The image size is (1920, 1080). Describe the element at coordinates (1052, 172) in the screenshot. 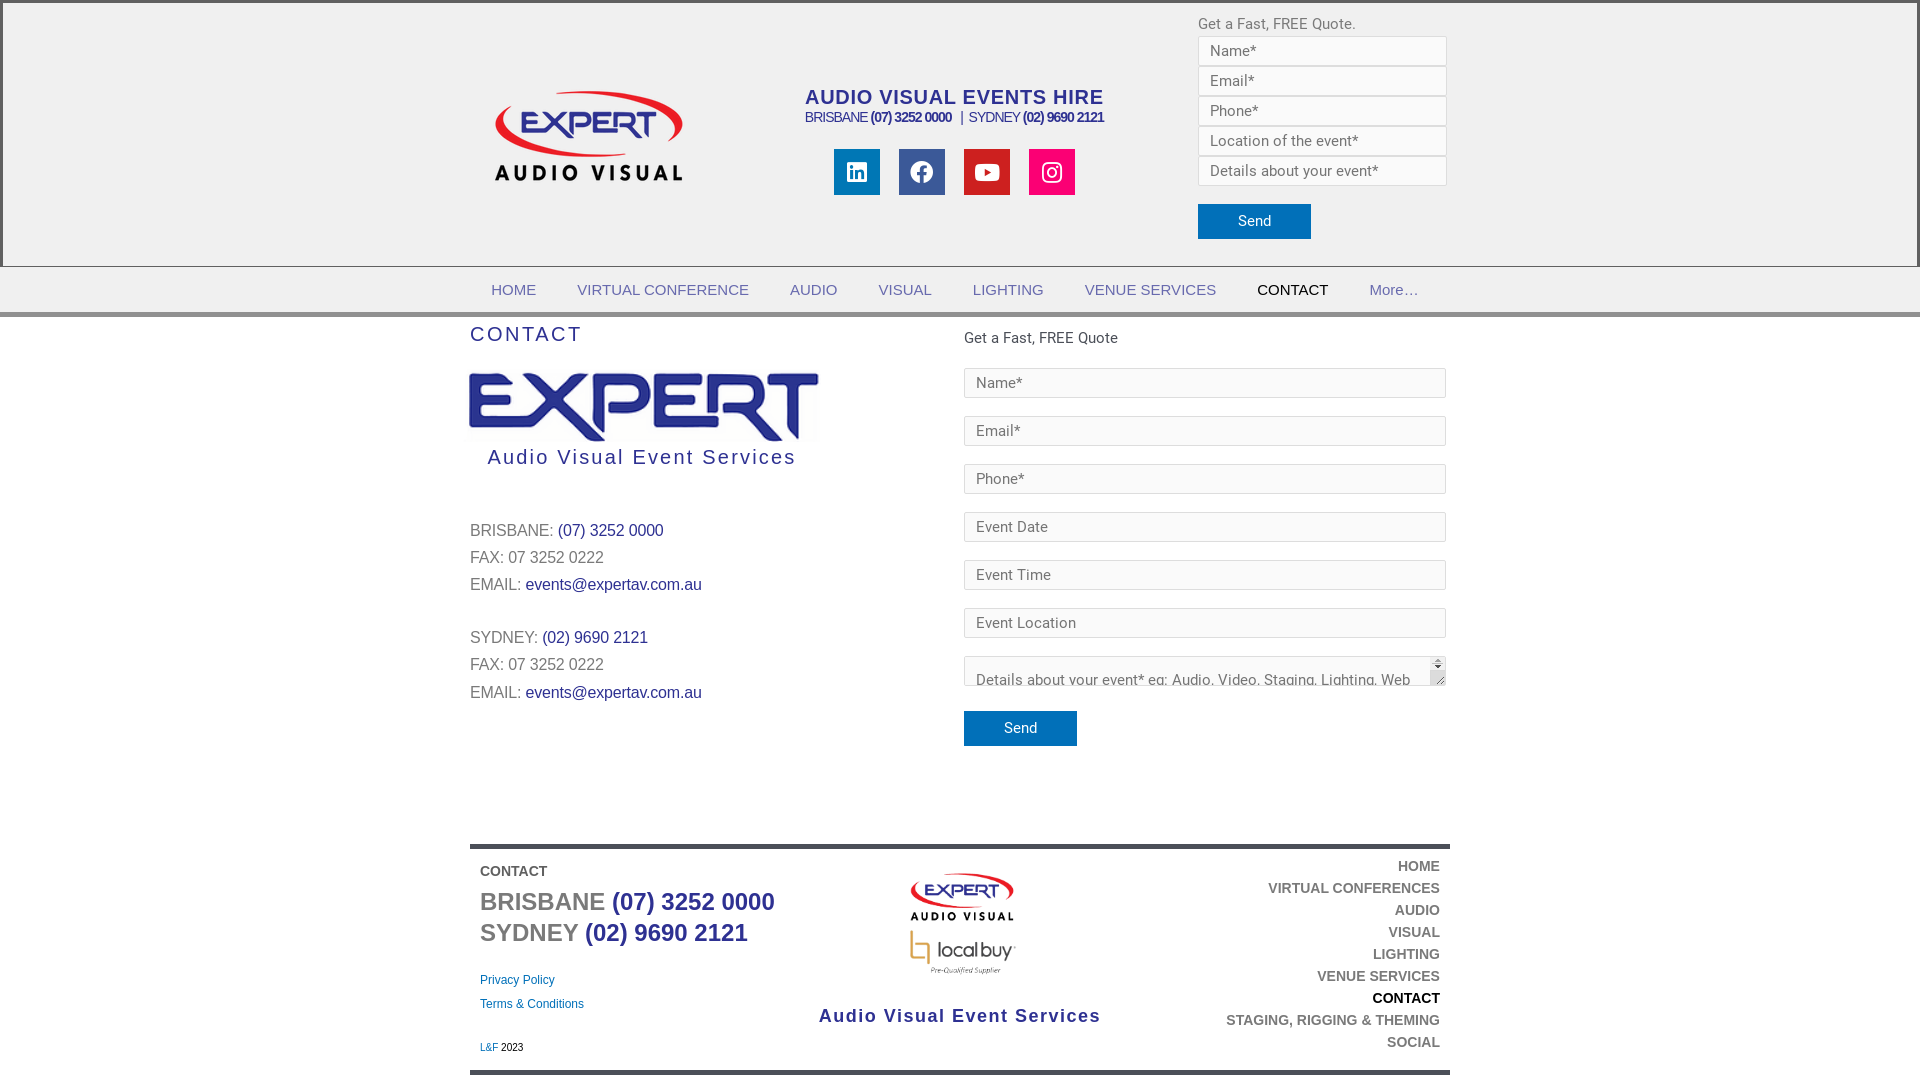

I see `Instagram` at that location.